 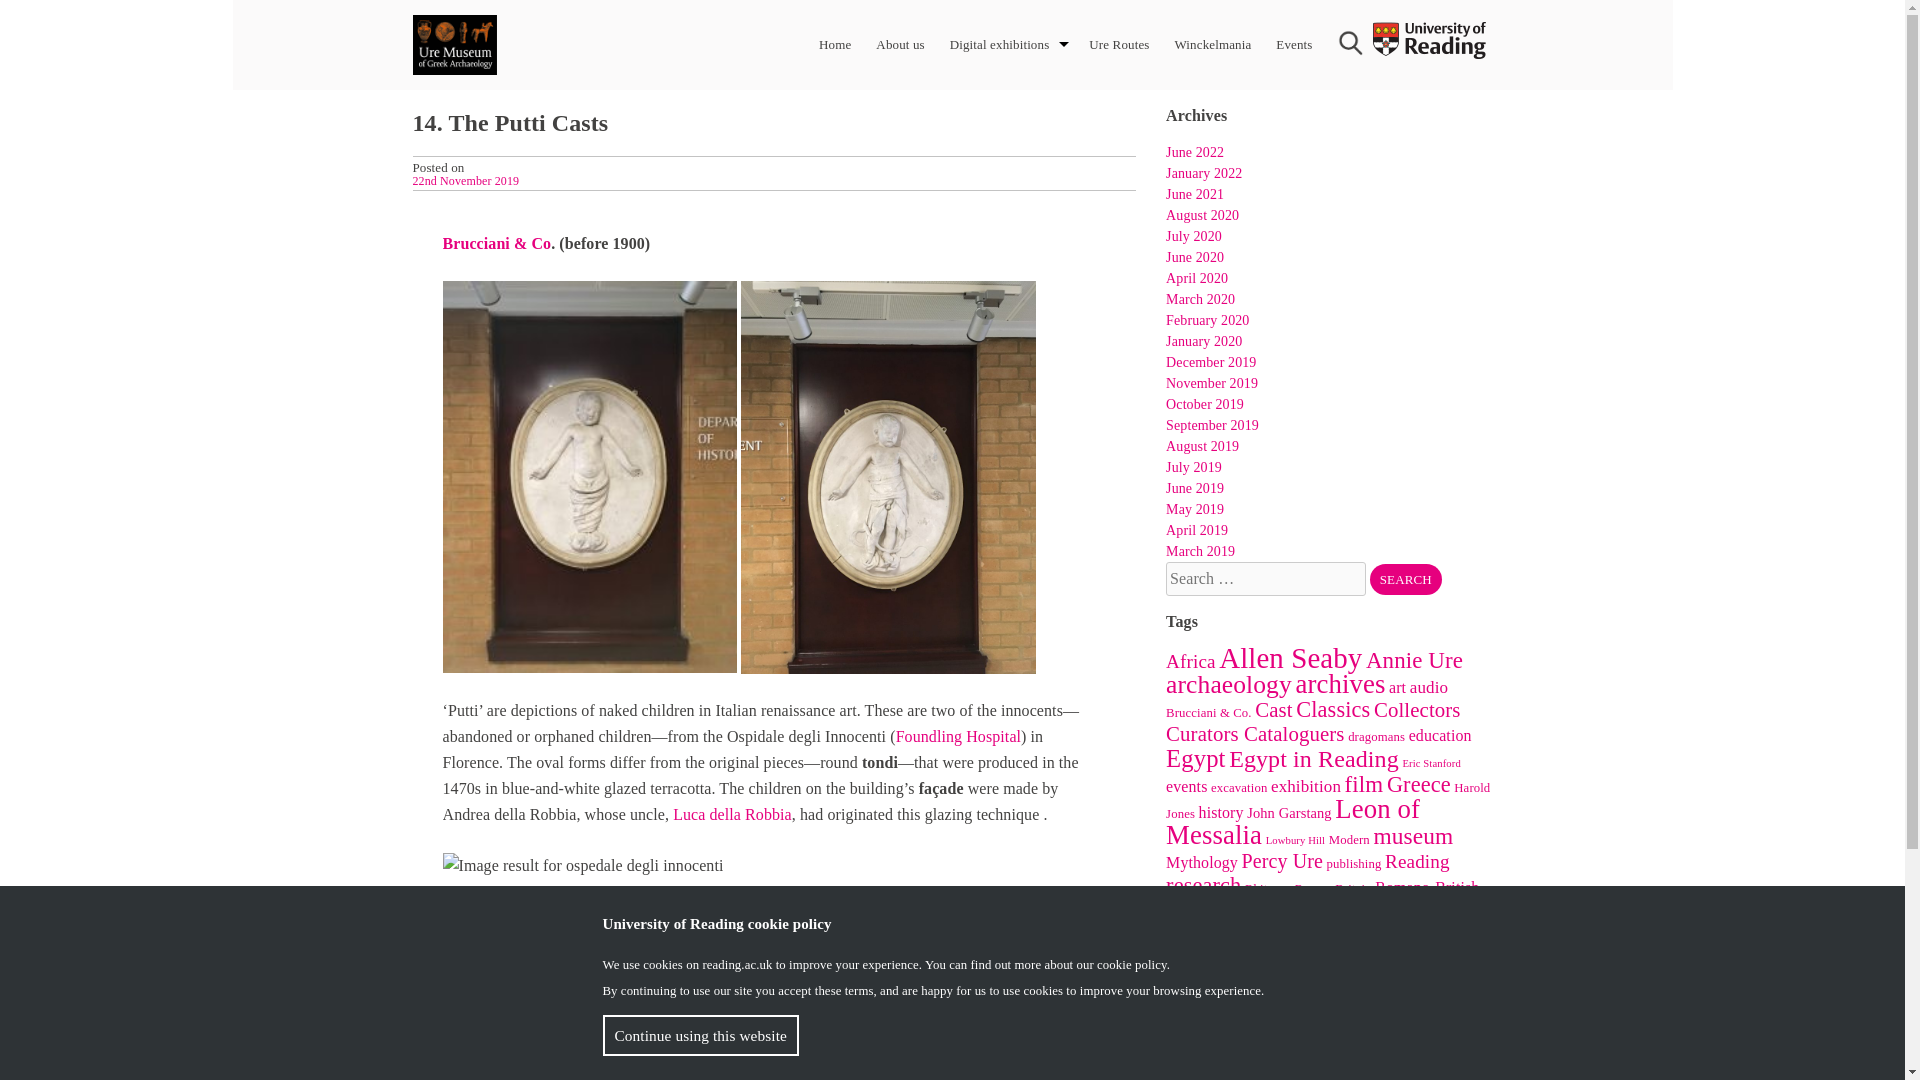 What do you see at coordinates (648, 990) in the screenshot?
I see `Click here` at bounding box center [648, 990].